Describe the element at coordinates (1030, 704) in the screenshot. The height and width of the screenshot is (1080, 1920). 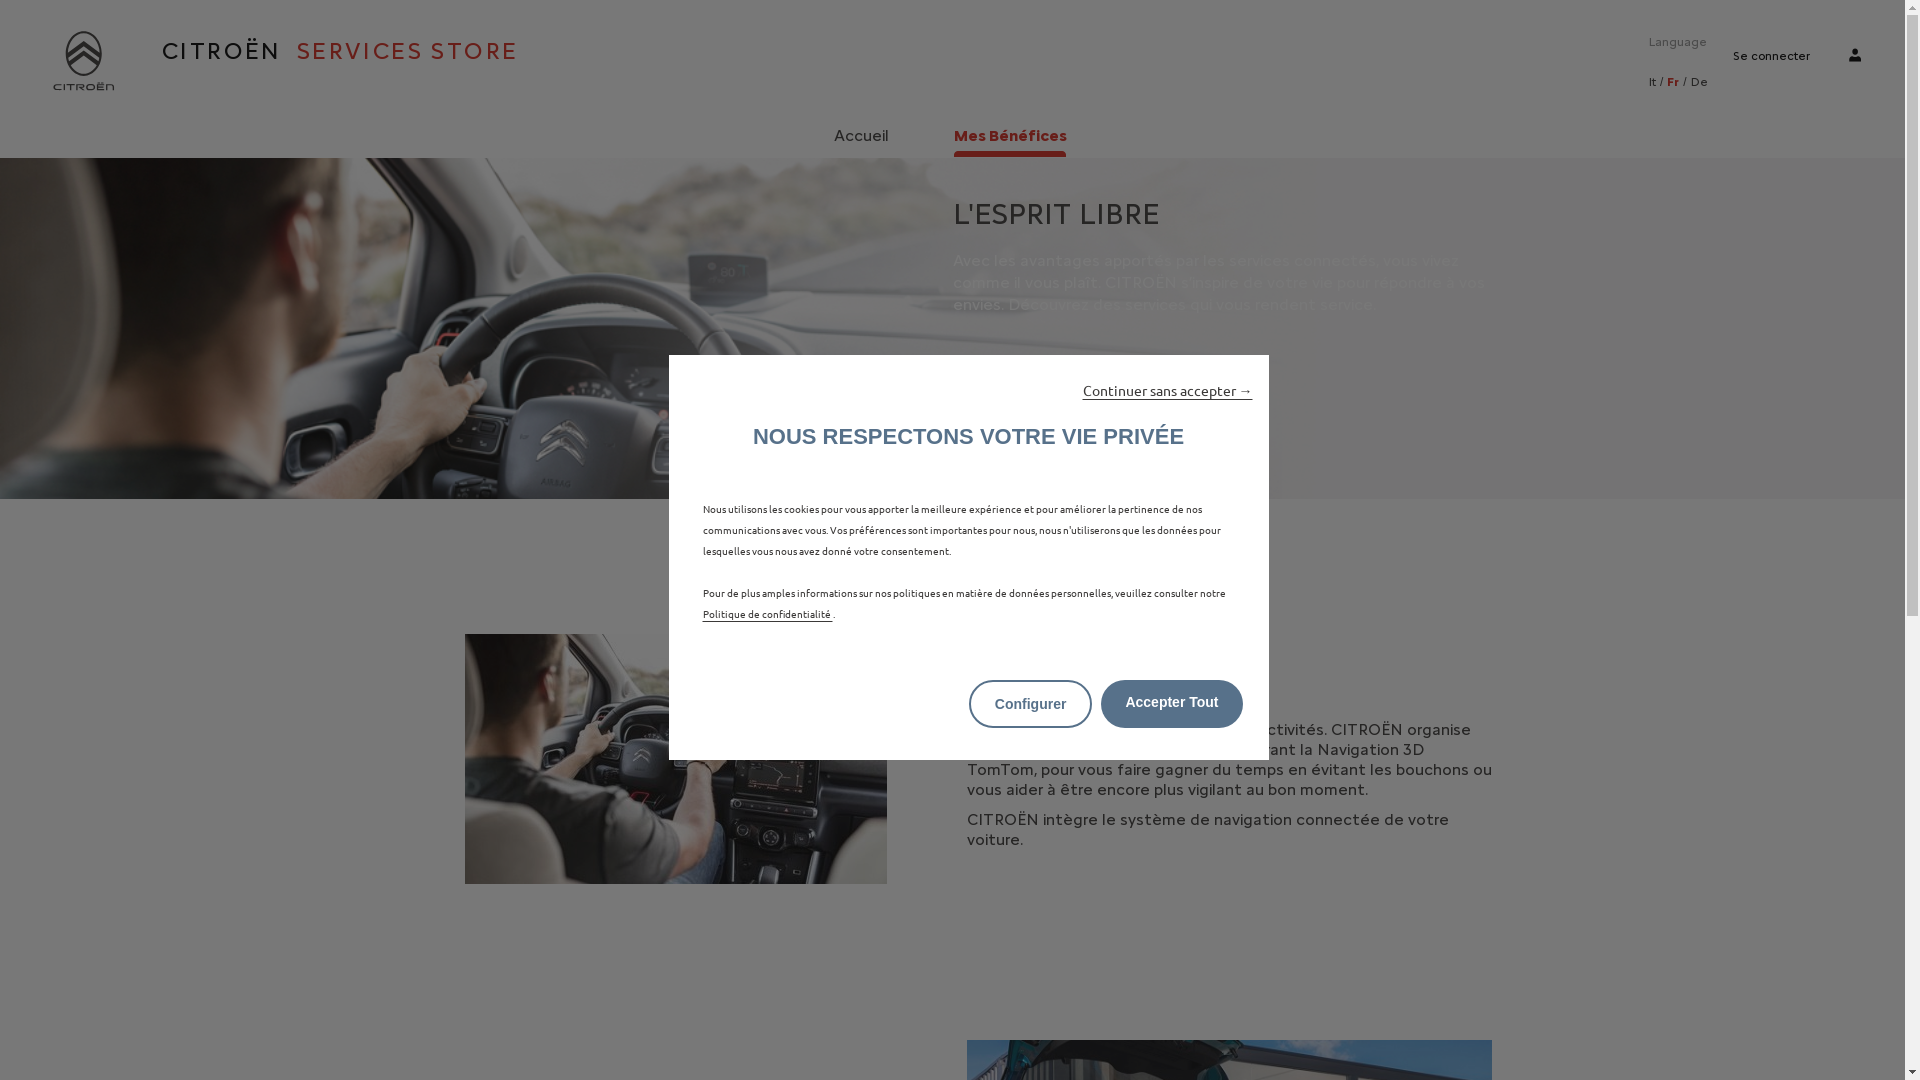
I see `Configurer` at that location.